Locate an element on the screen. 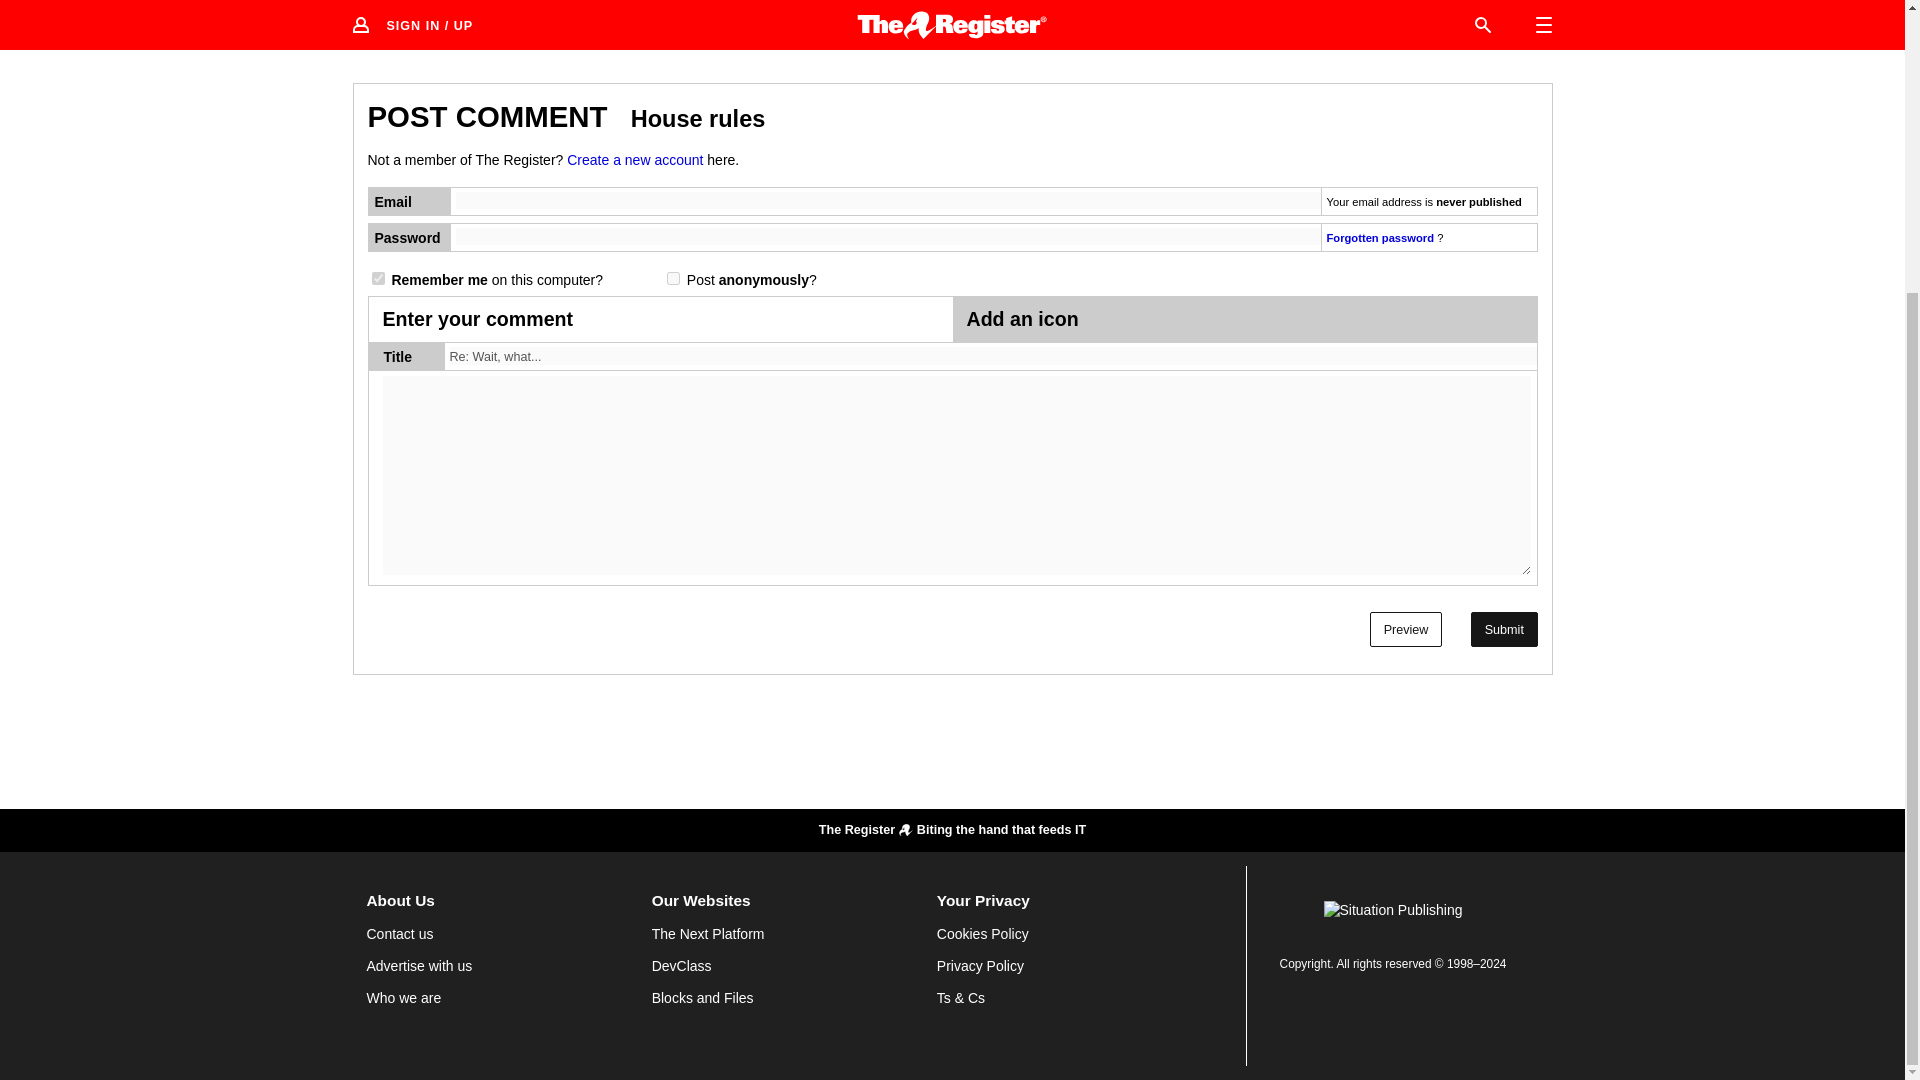 The image size is (1920, 1080). 1 is located at coordinates (672, 278).